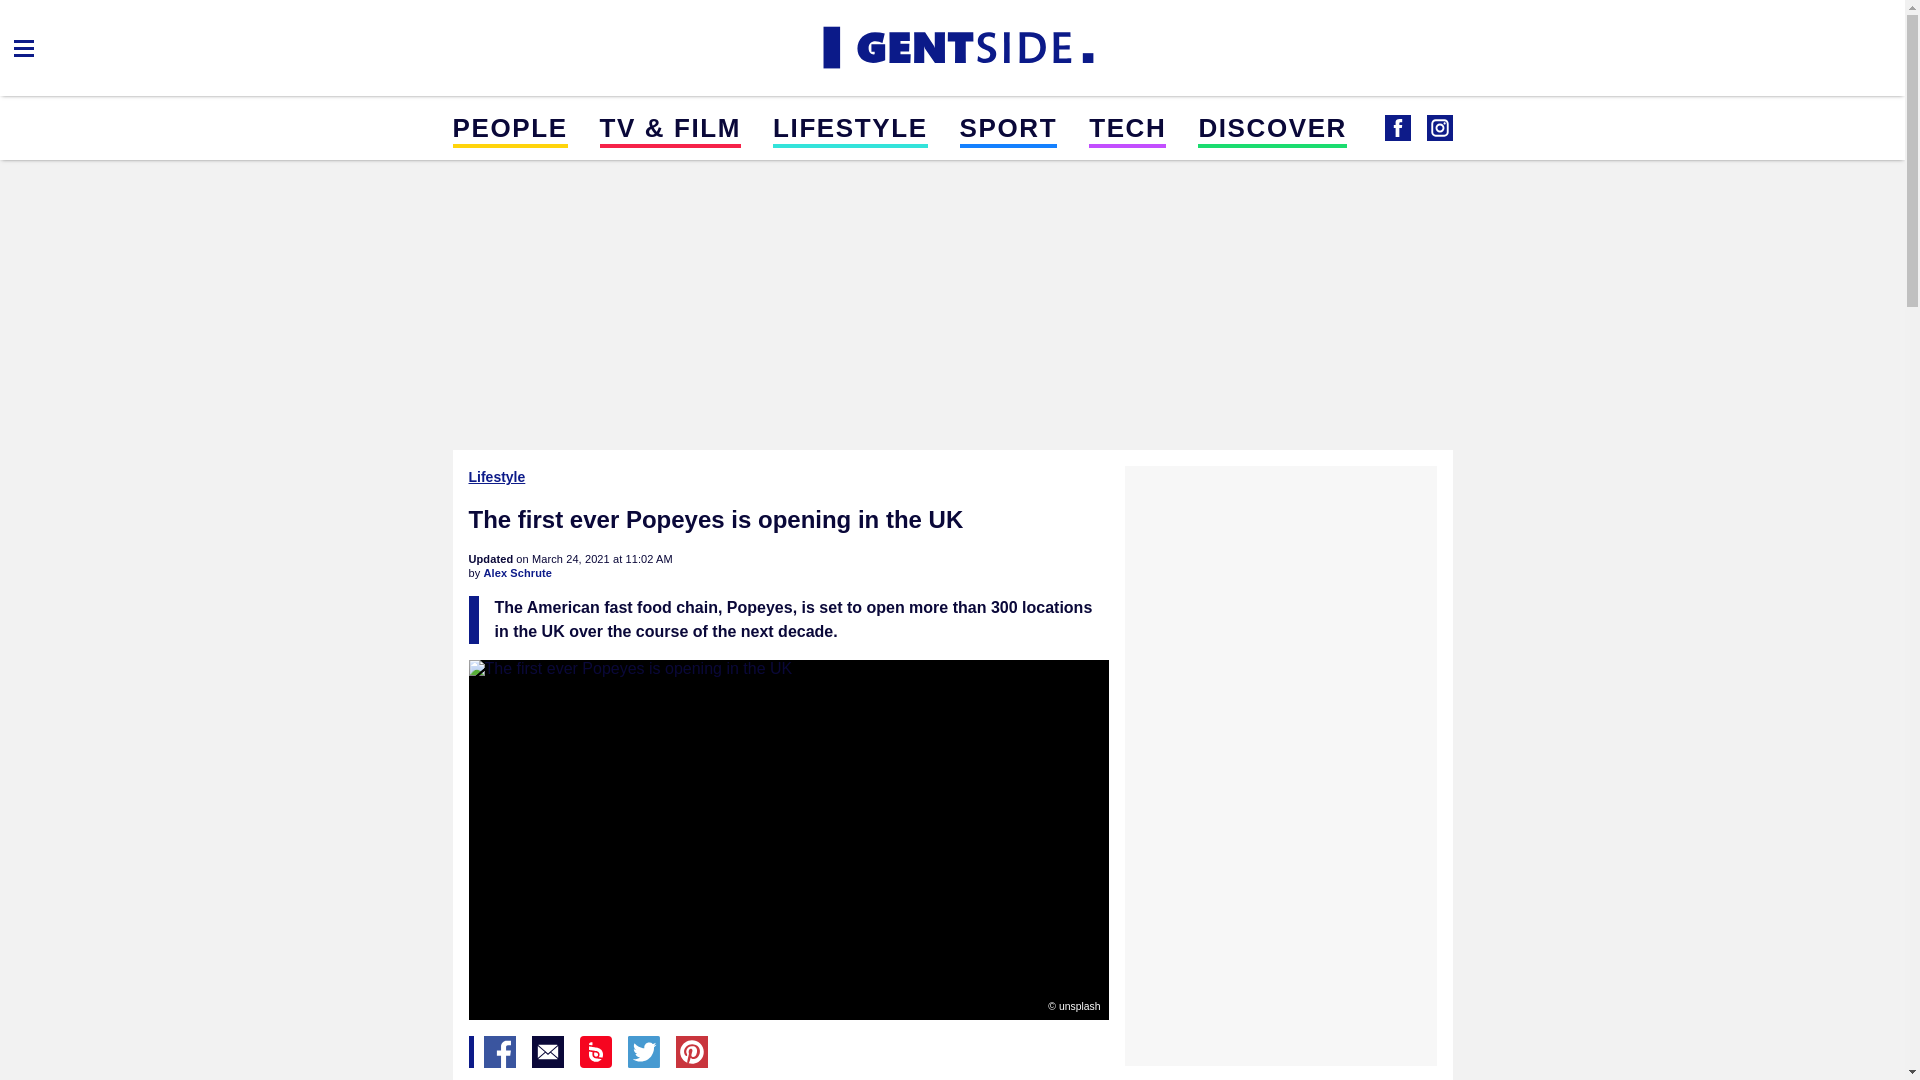 This screenshot has height=1080, width=1920. What do you see at coordinates (548, 1052) in the screenshot?
I see `Share on Mail` at bounding box center [548, 1052].